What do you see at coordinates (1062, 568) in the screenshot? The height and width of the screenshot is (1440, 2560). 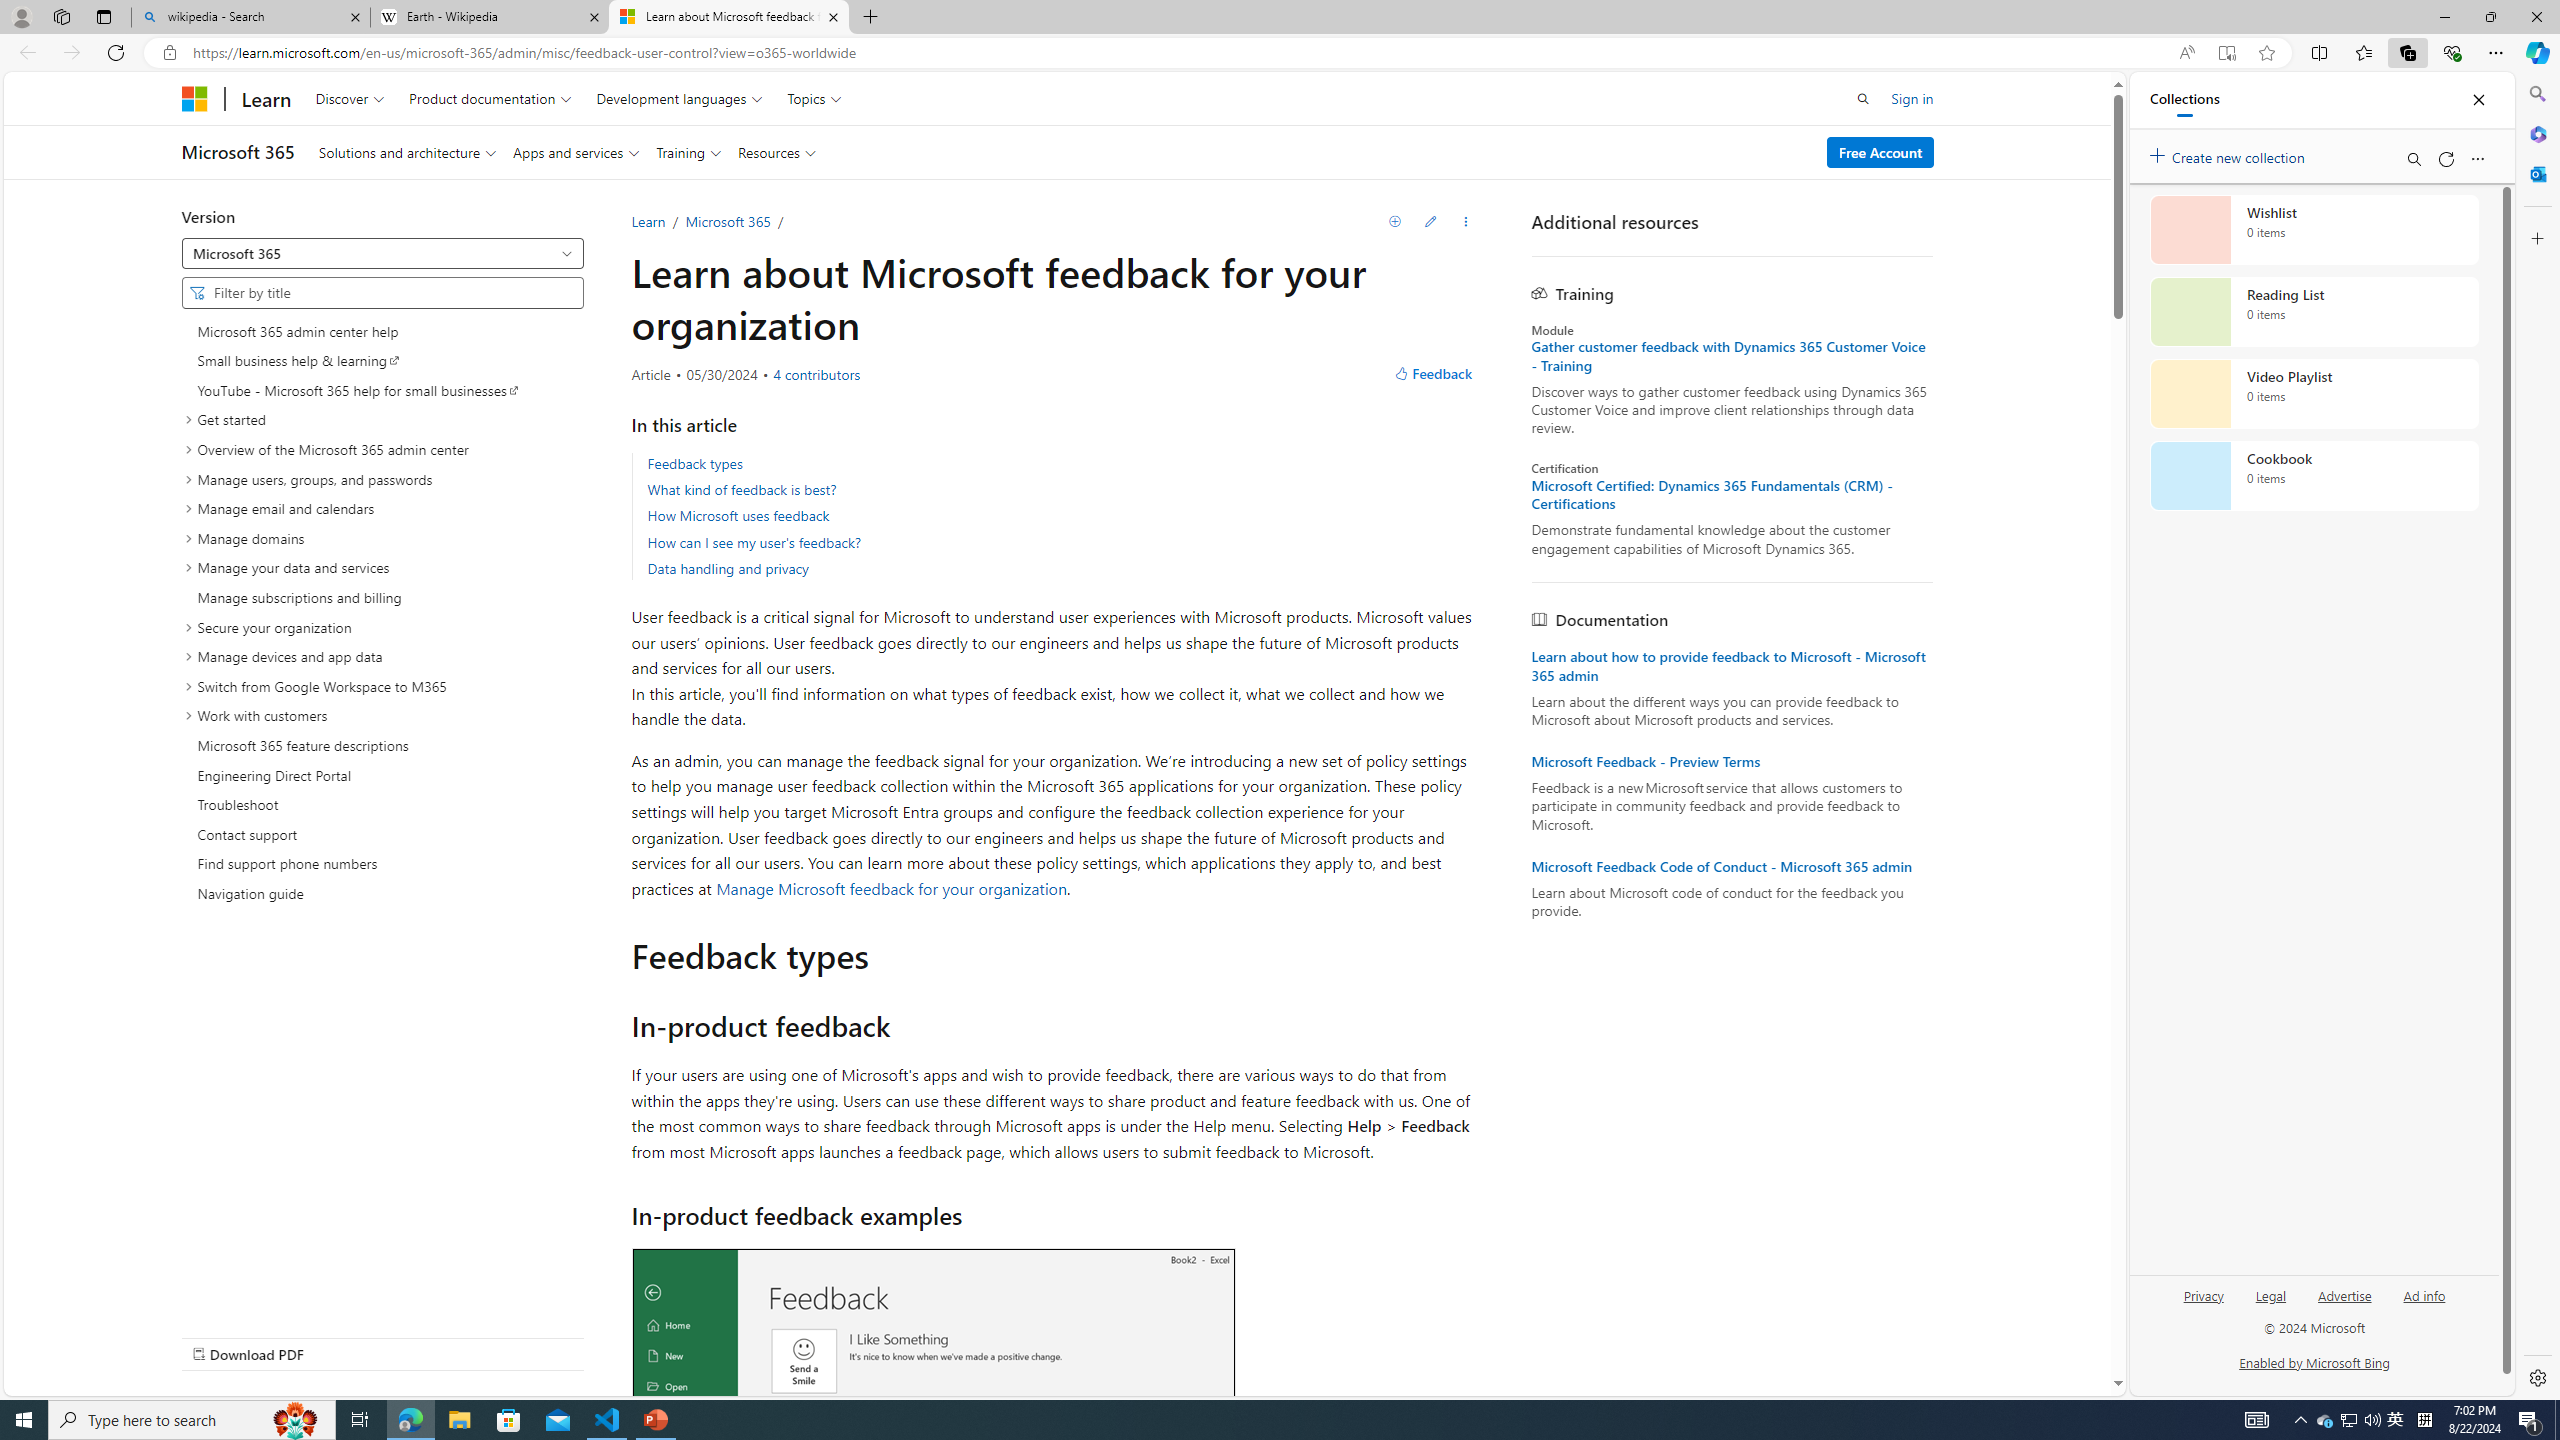 I see `Data handling and privacy` at bounding box center [1062, 568].